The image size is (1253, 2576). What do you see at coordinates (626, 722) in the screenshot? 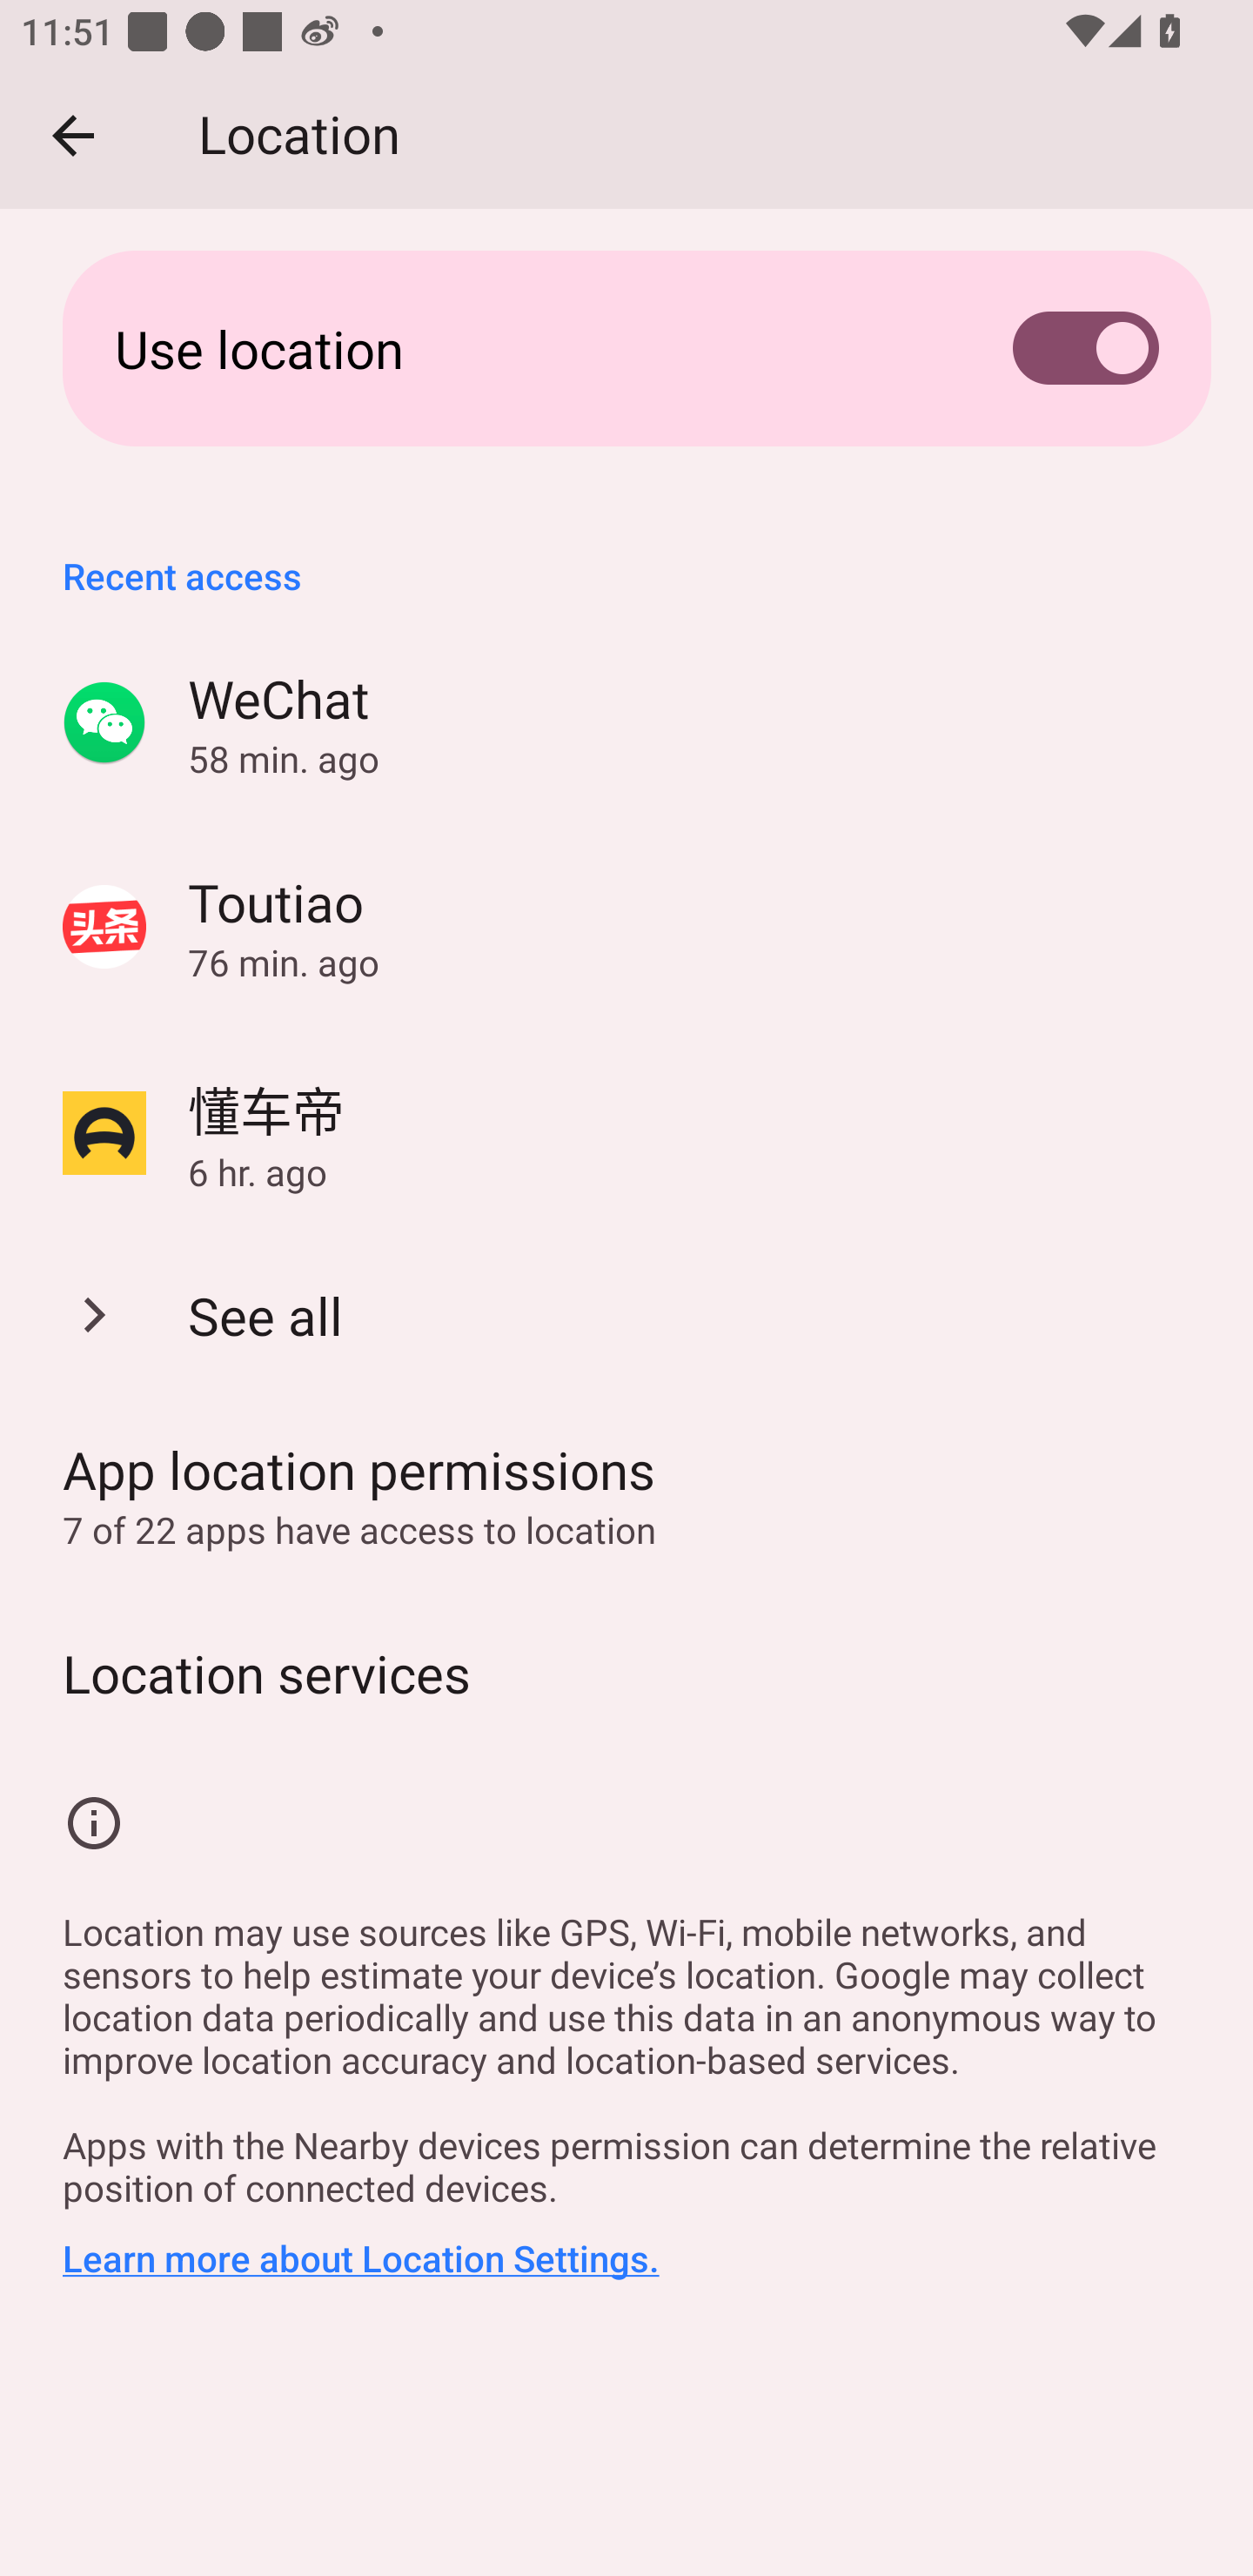
I see `WeChat 58 min. ago` at bounding box center [626, 722].